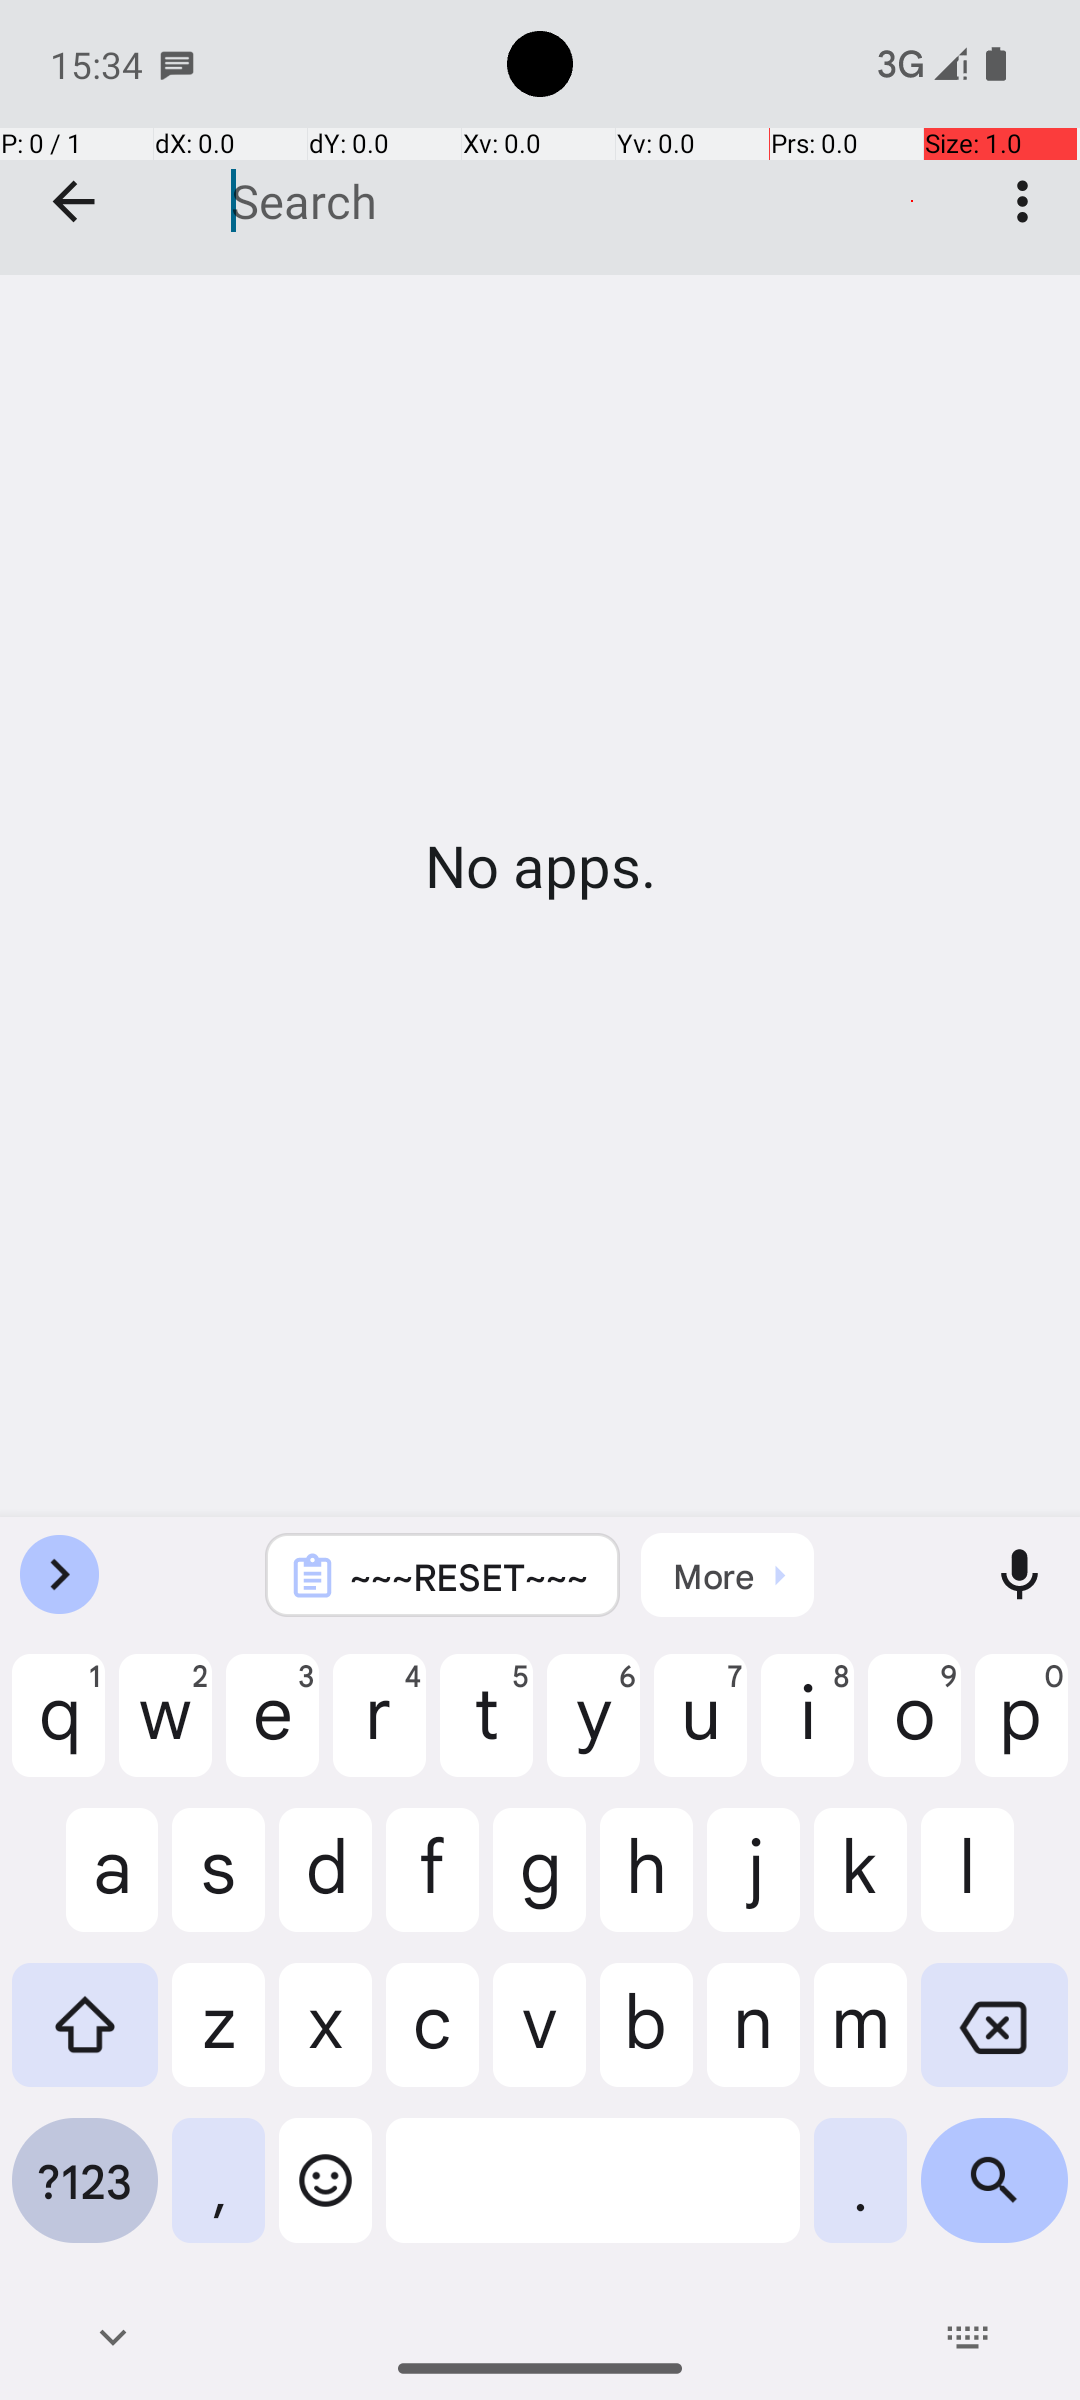 This screenshot has height=2400, width=1080. What do you see at coordinates (74, 202) in the screenshot?
I see `Collapse` at bounding box center [74, 202].